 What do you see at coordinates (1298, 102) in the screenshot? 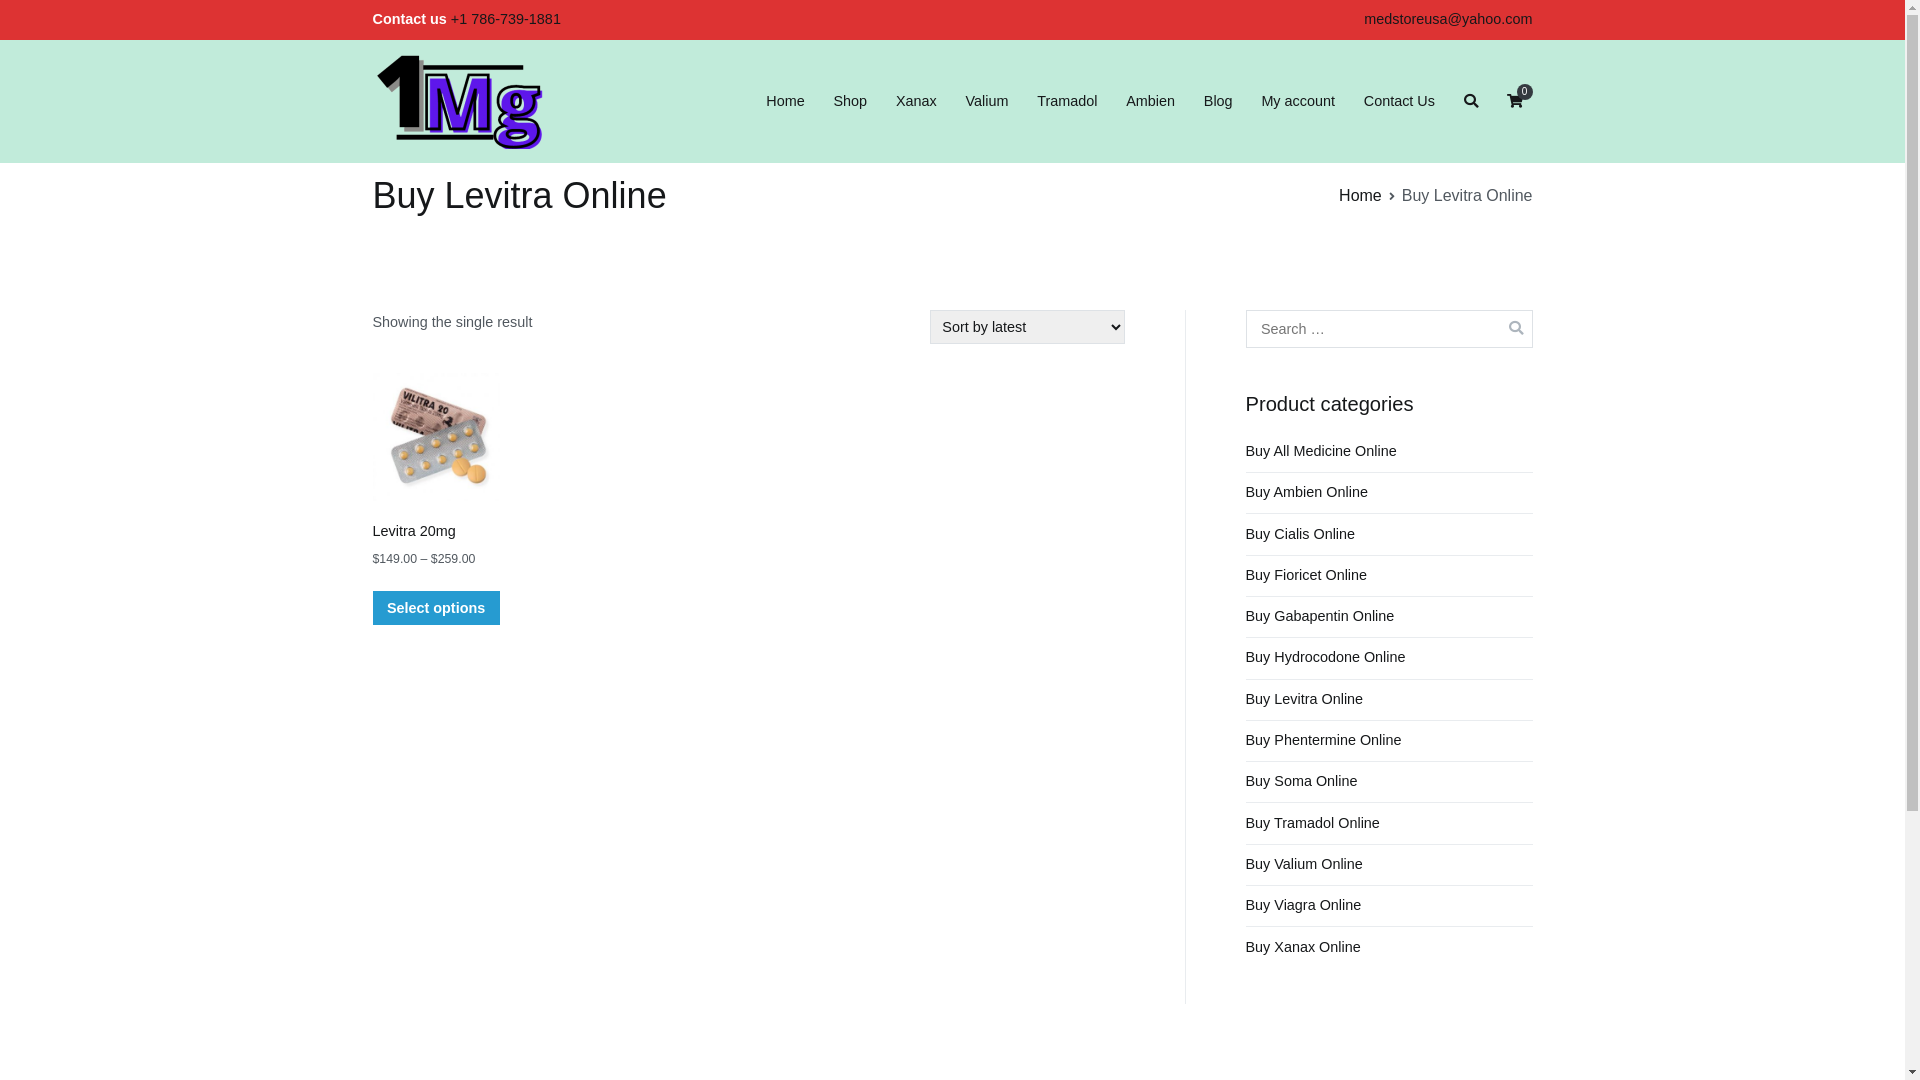
I see `My account` at bounding box center [1298, 102].